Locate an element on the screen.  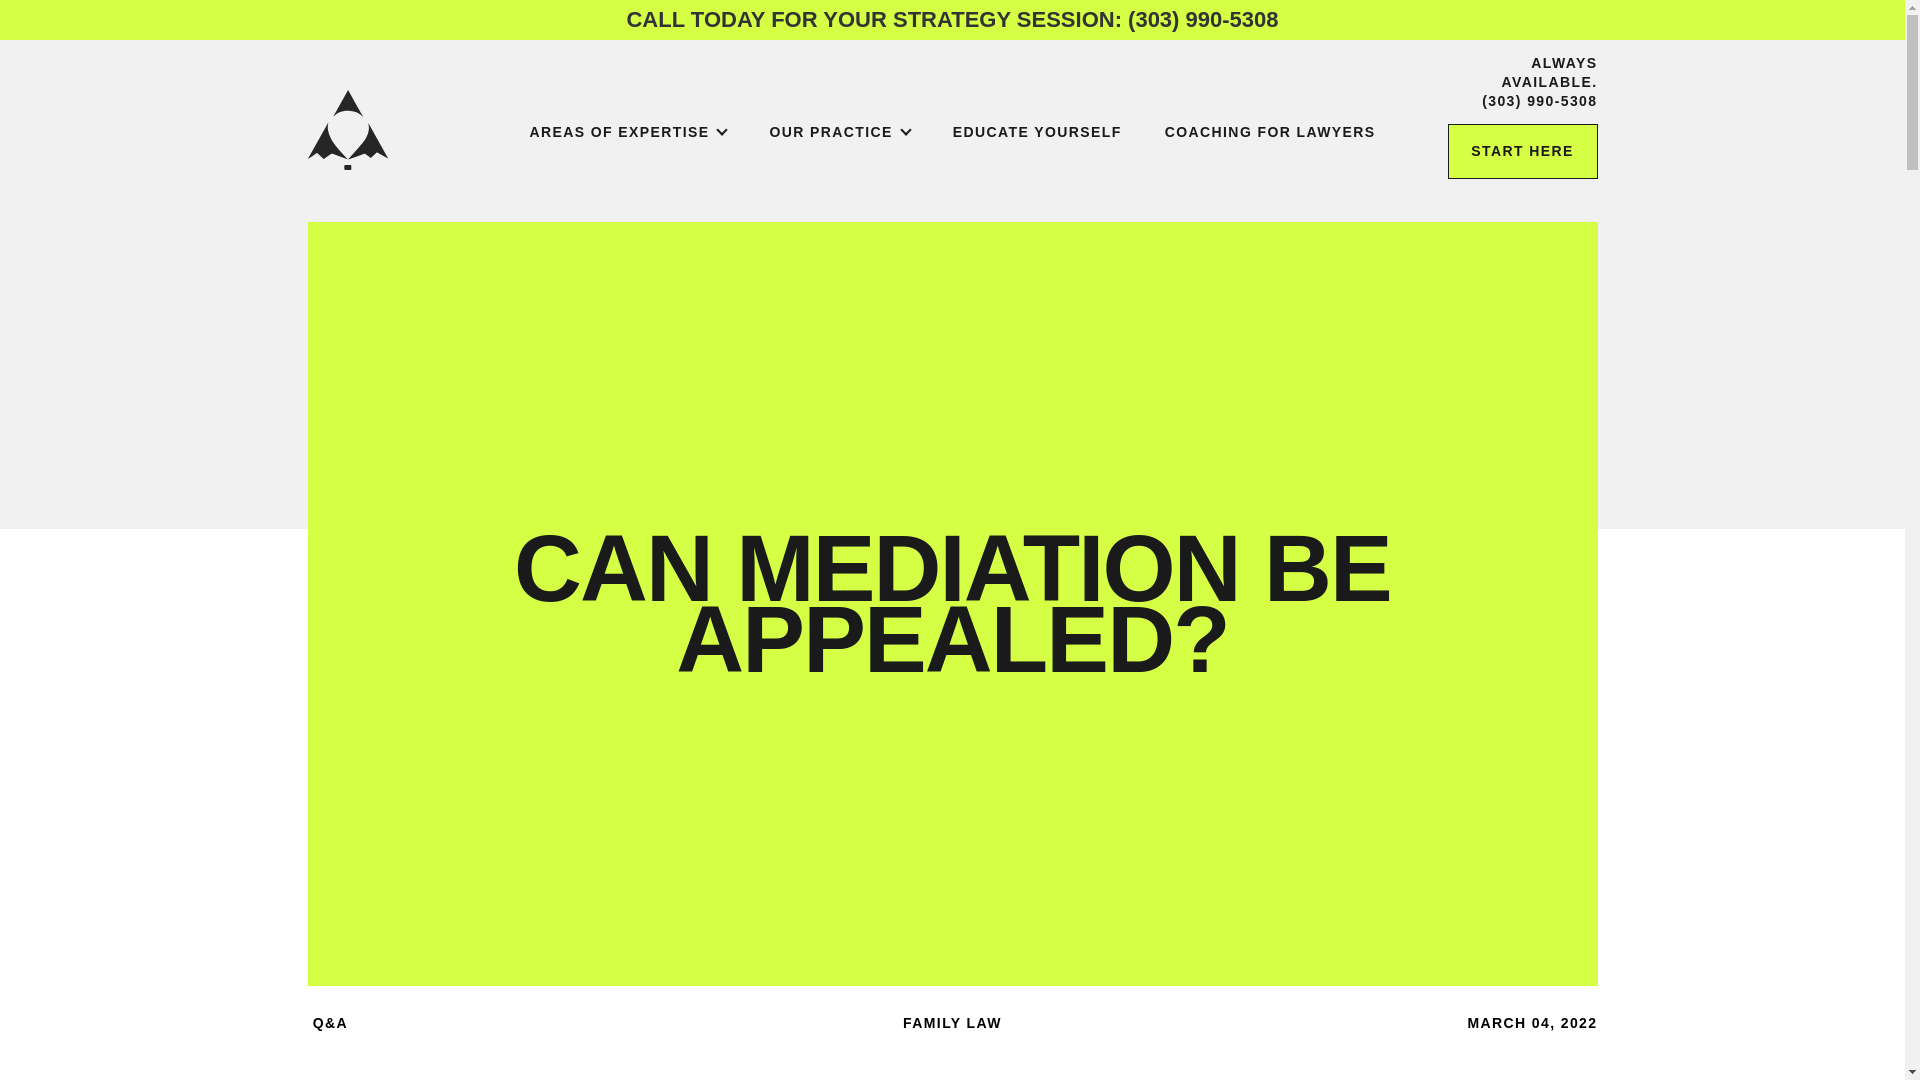
AREAS OF EXPERTISE is located at coordinates (627, 132).